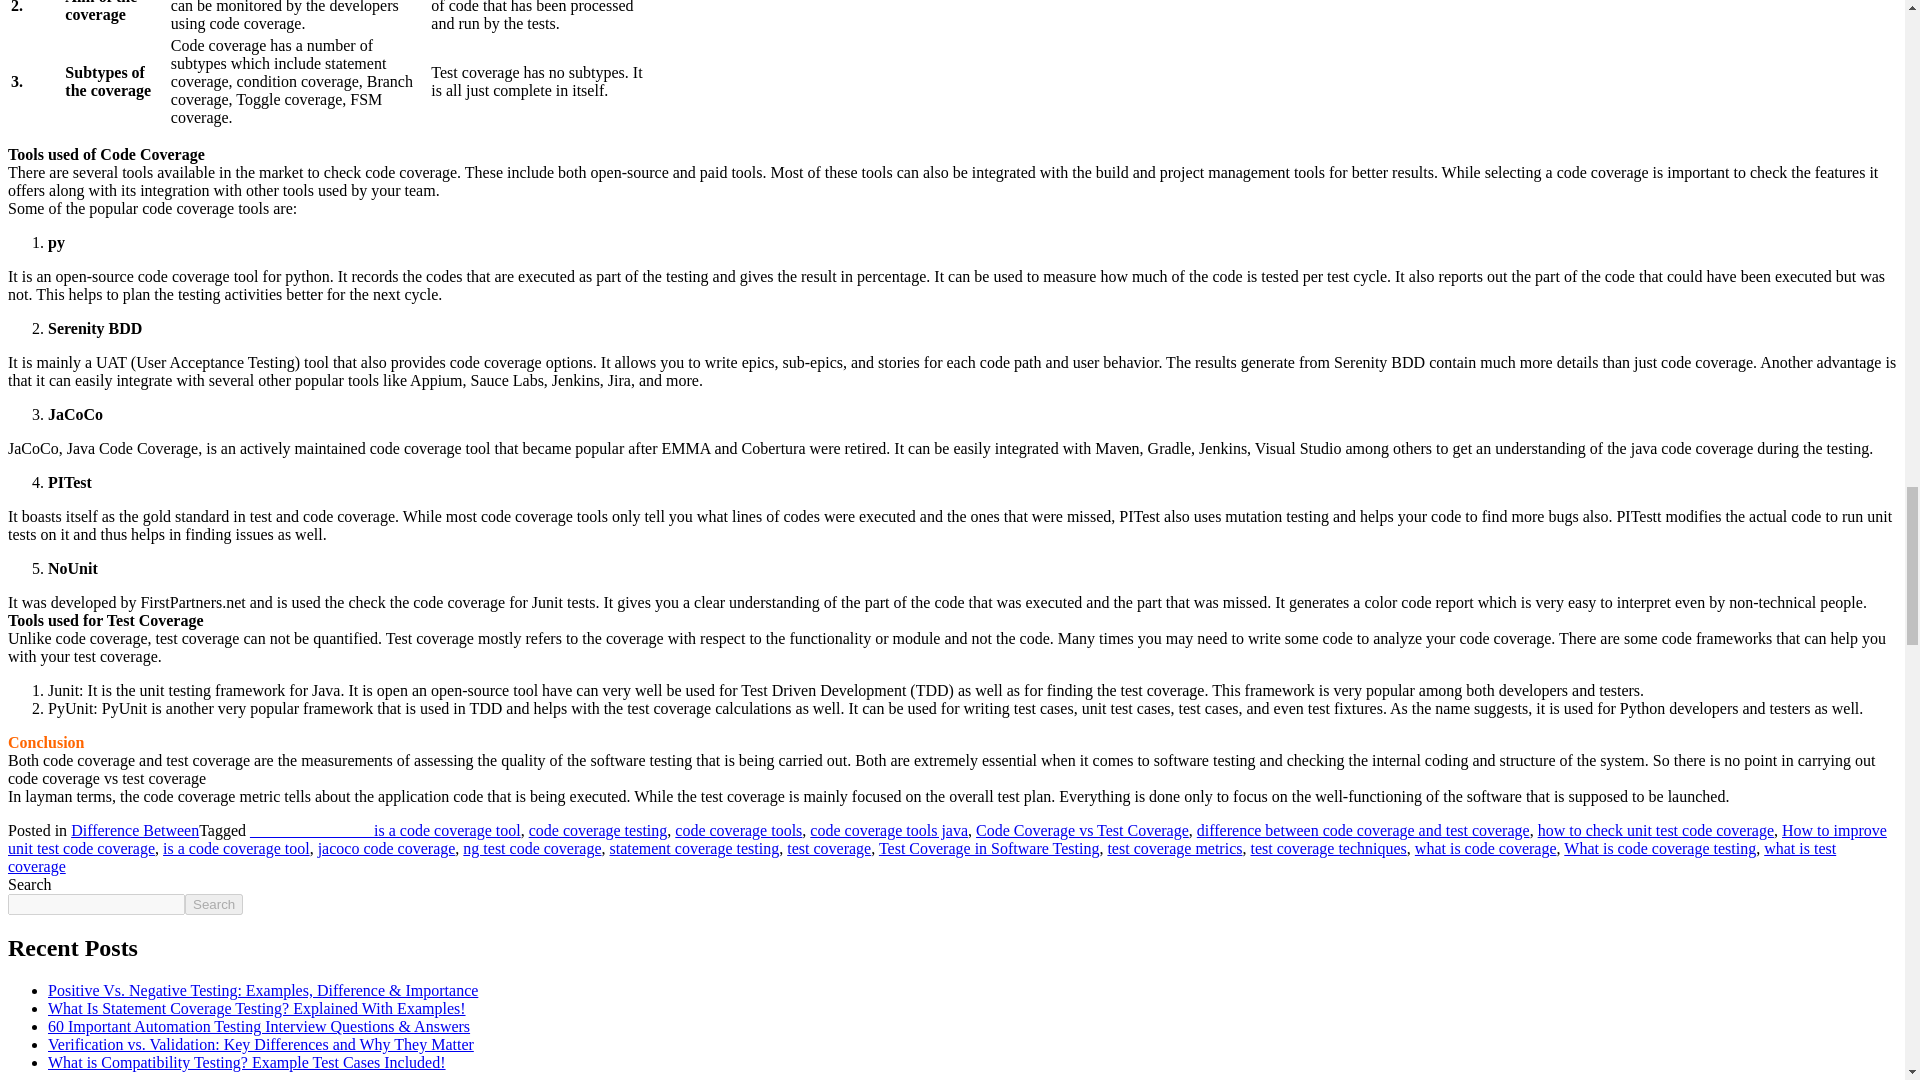 The image size is (1920, 1080). What do you see at coordinates (257, 1008) in the screenshot?
I see `What Is Statement Coverage Testing? Explained With Examples!` at bounding box center [257, 1008].